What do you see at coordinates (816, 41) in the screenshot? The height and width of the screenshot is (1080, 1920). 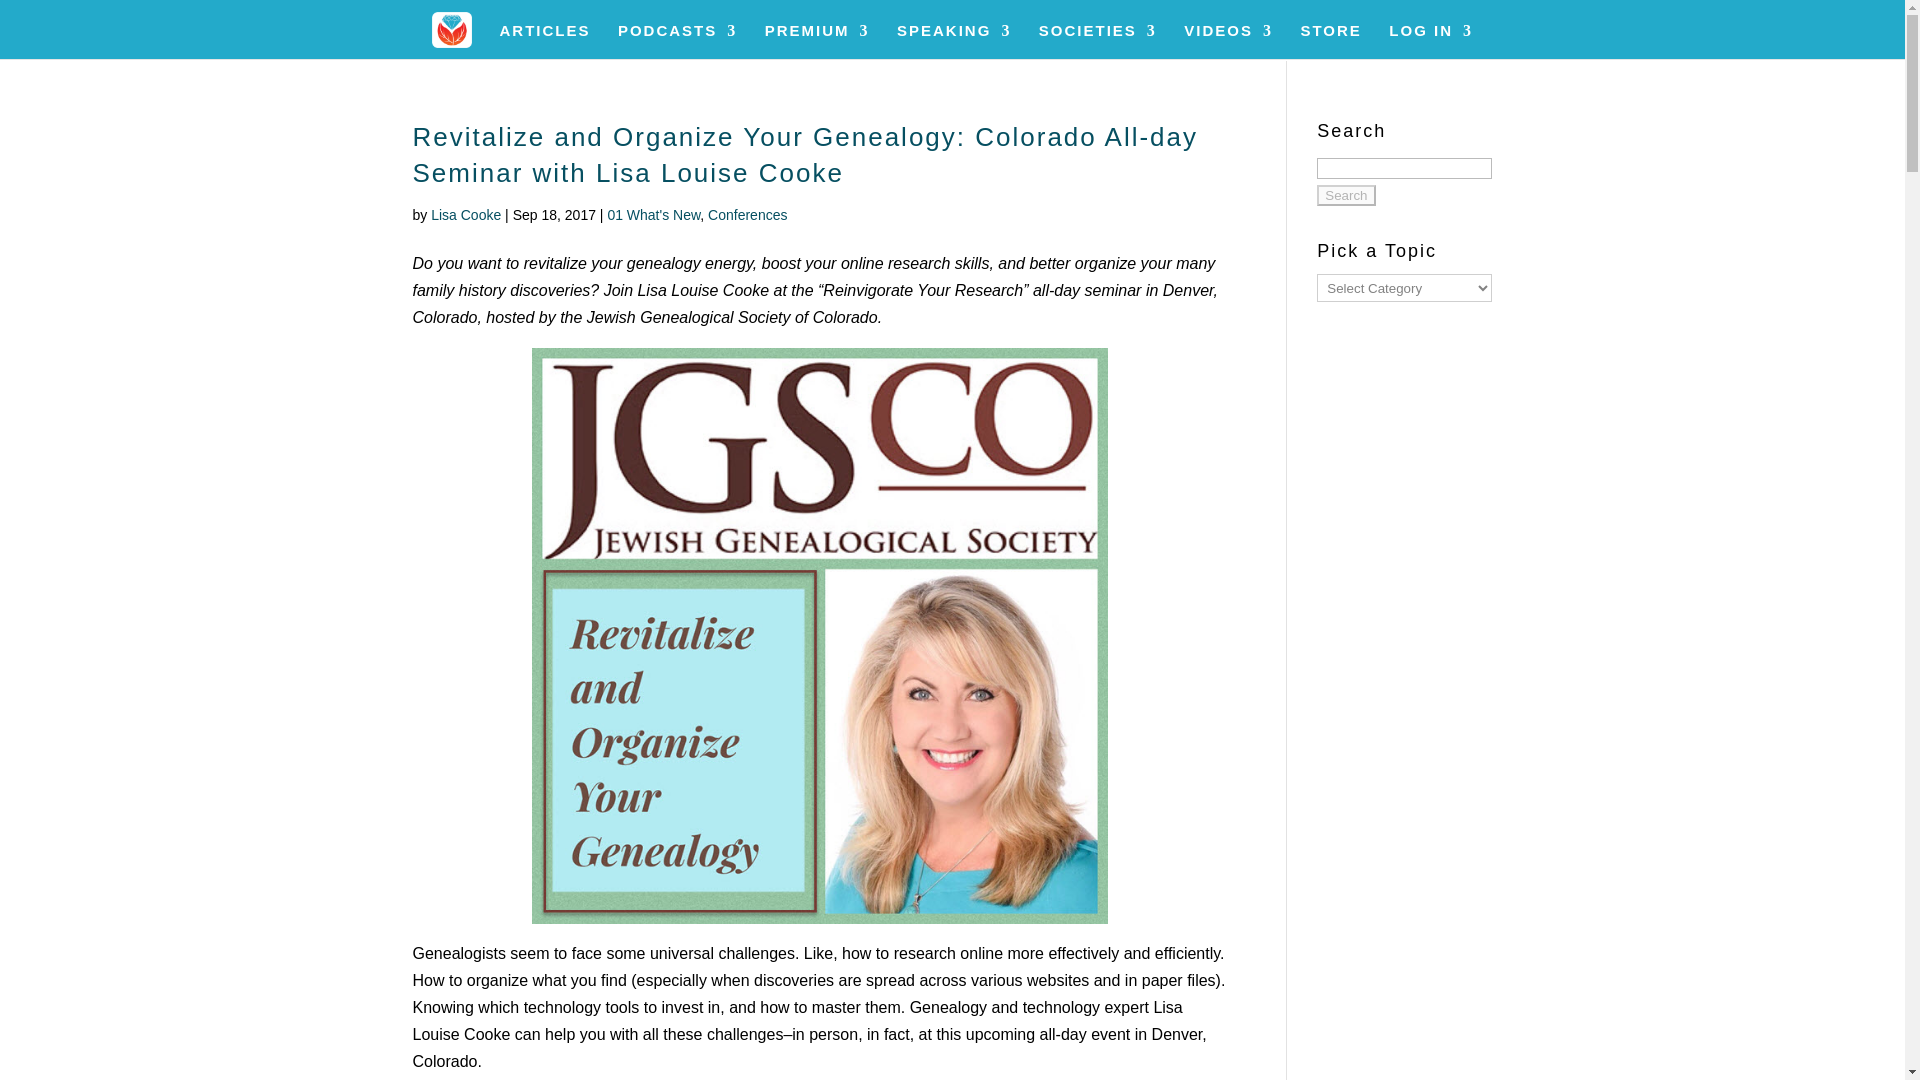 I see `PREMIUM` at bounding box center [816, 41].